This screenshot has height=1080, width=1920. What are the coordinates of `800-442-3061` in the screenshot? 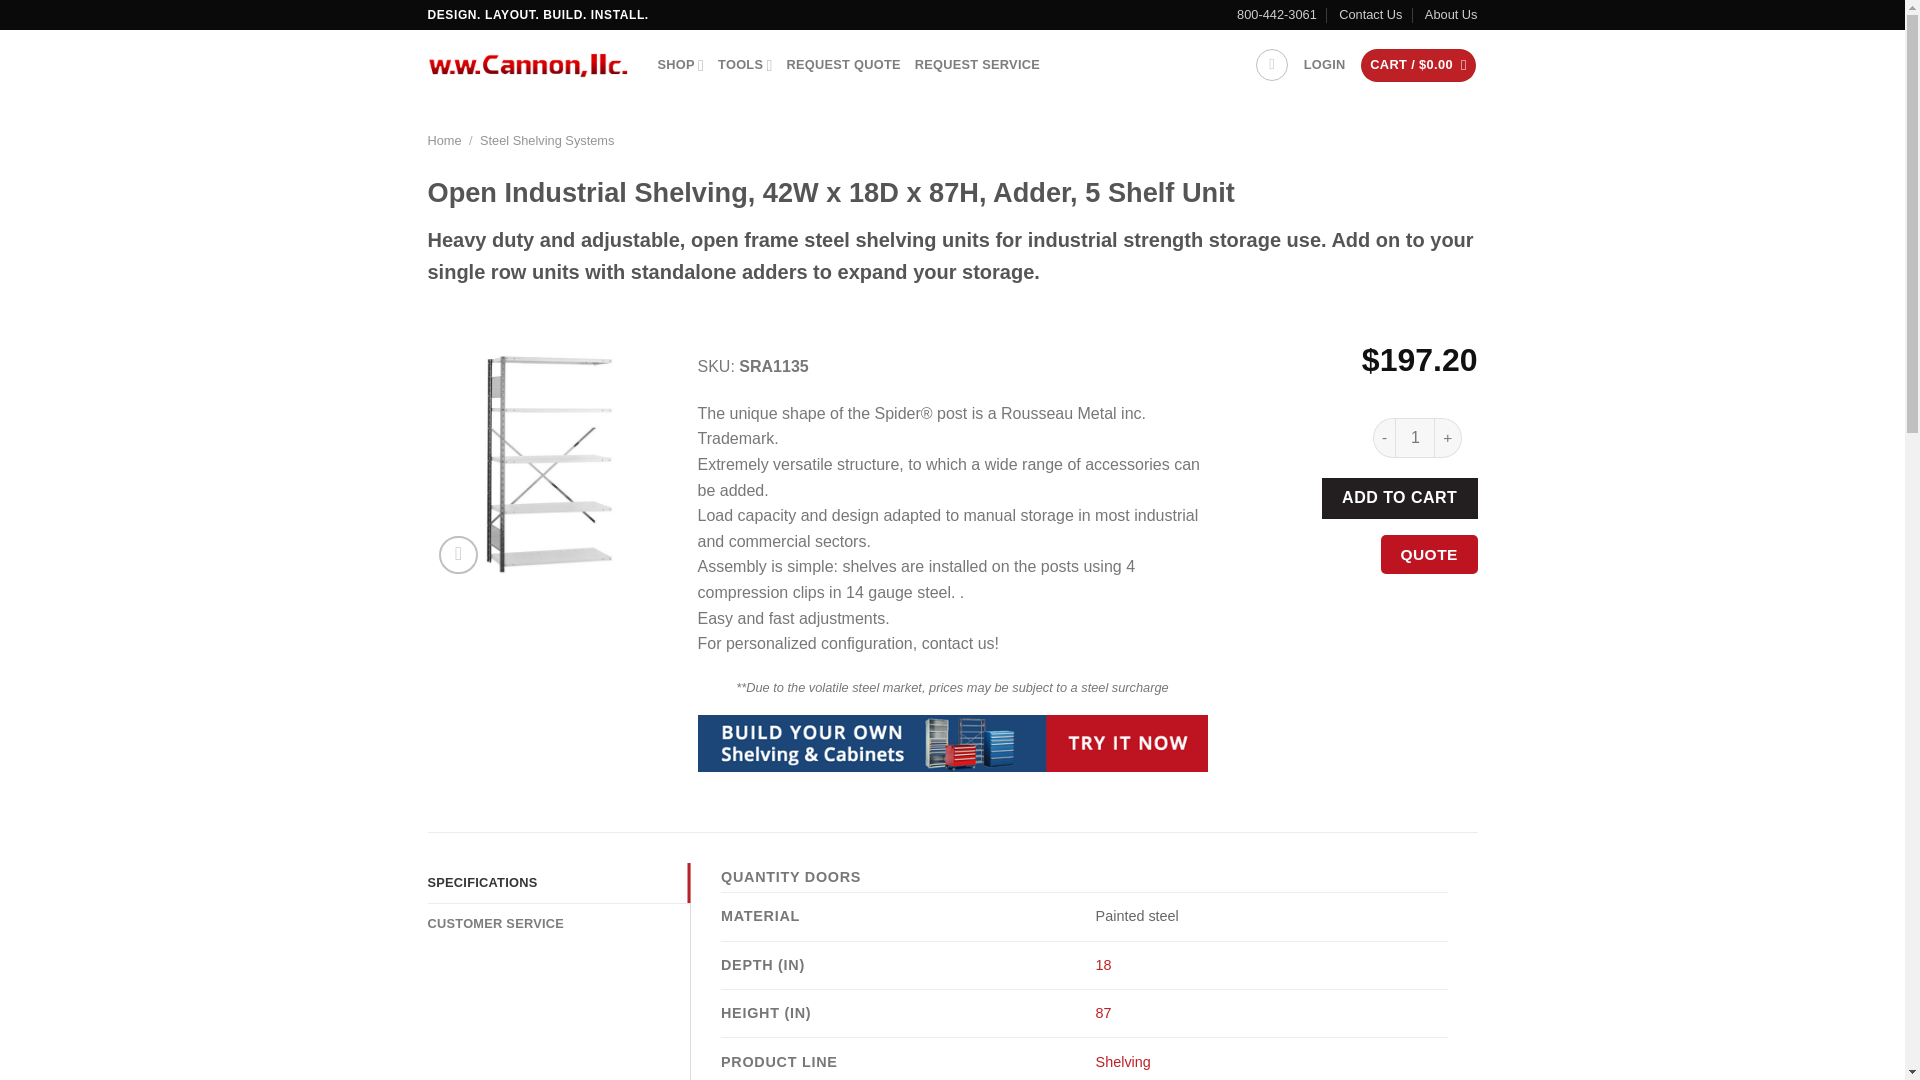 It's located at (1276, 15).